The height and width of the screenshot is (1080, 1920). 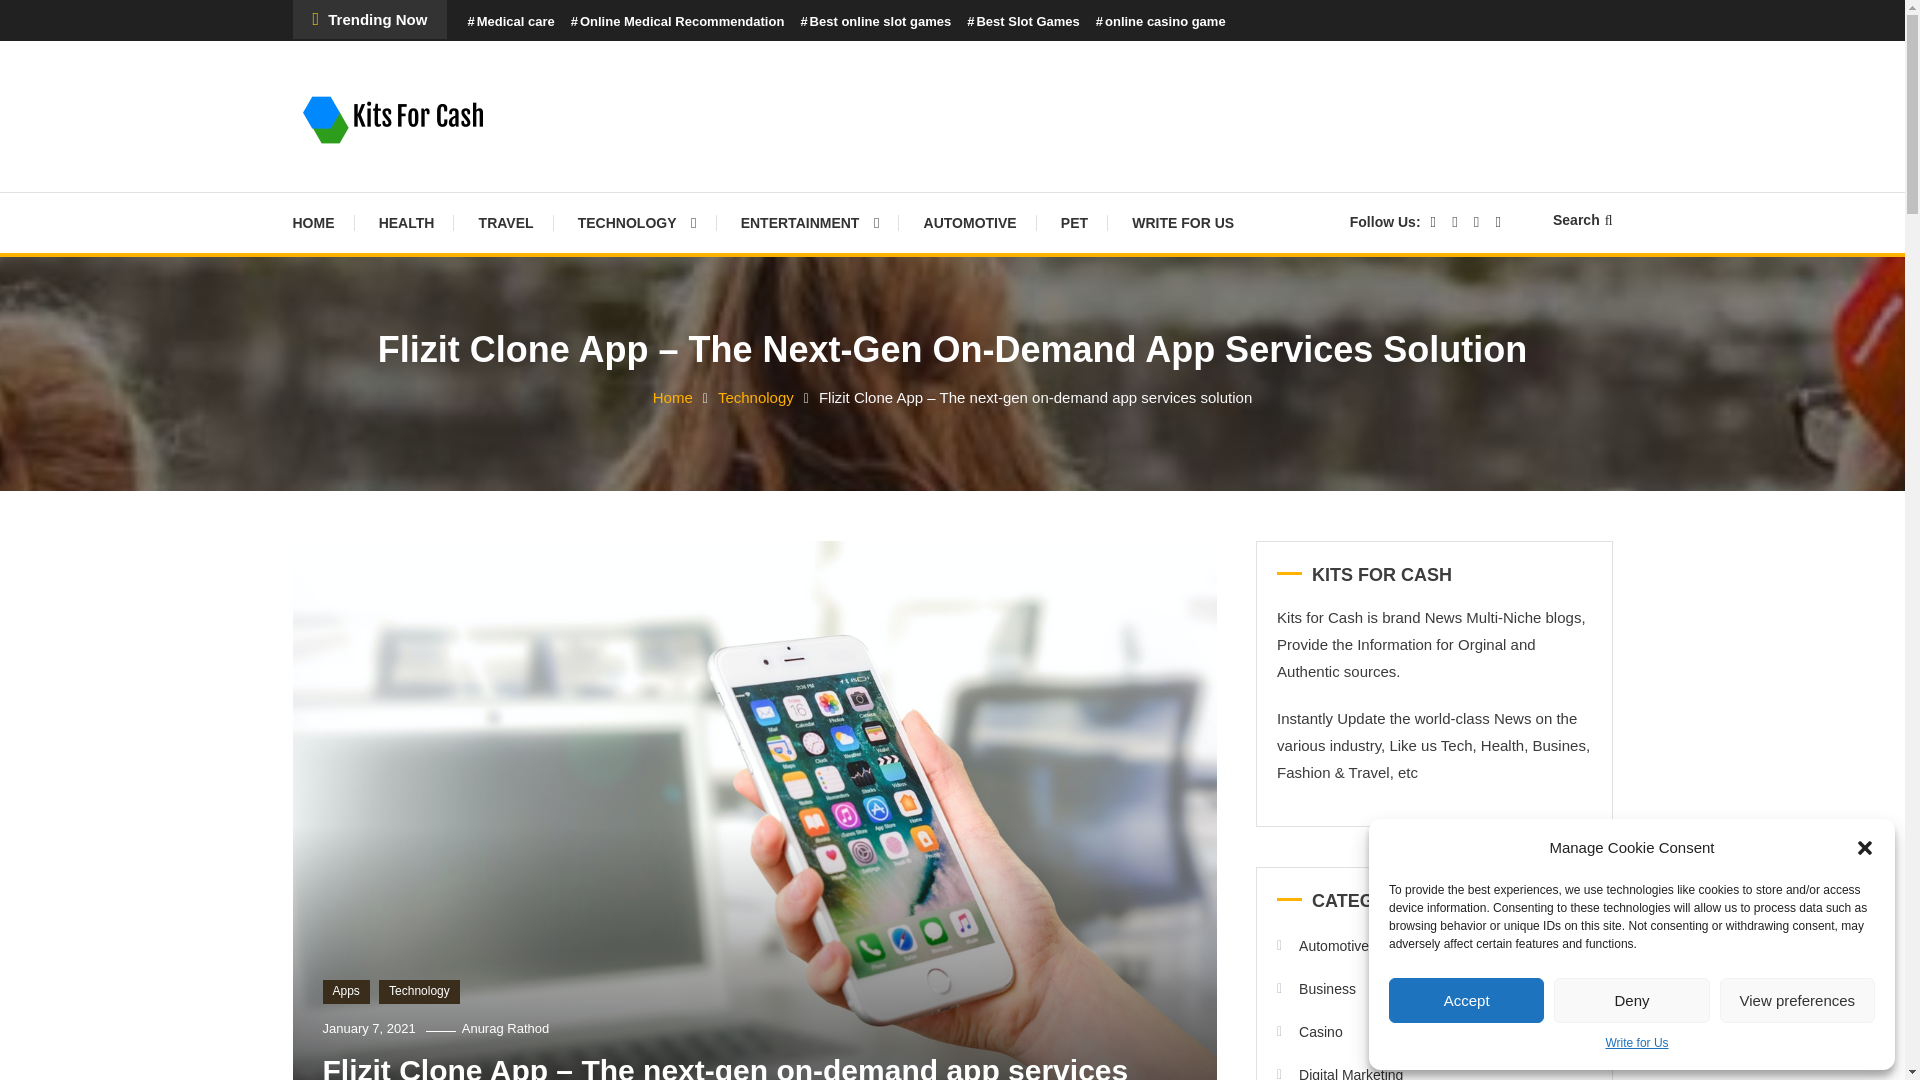 I want to click on online casino game, so click(x=1161, y=22).